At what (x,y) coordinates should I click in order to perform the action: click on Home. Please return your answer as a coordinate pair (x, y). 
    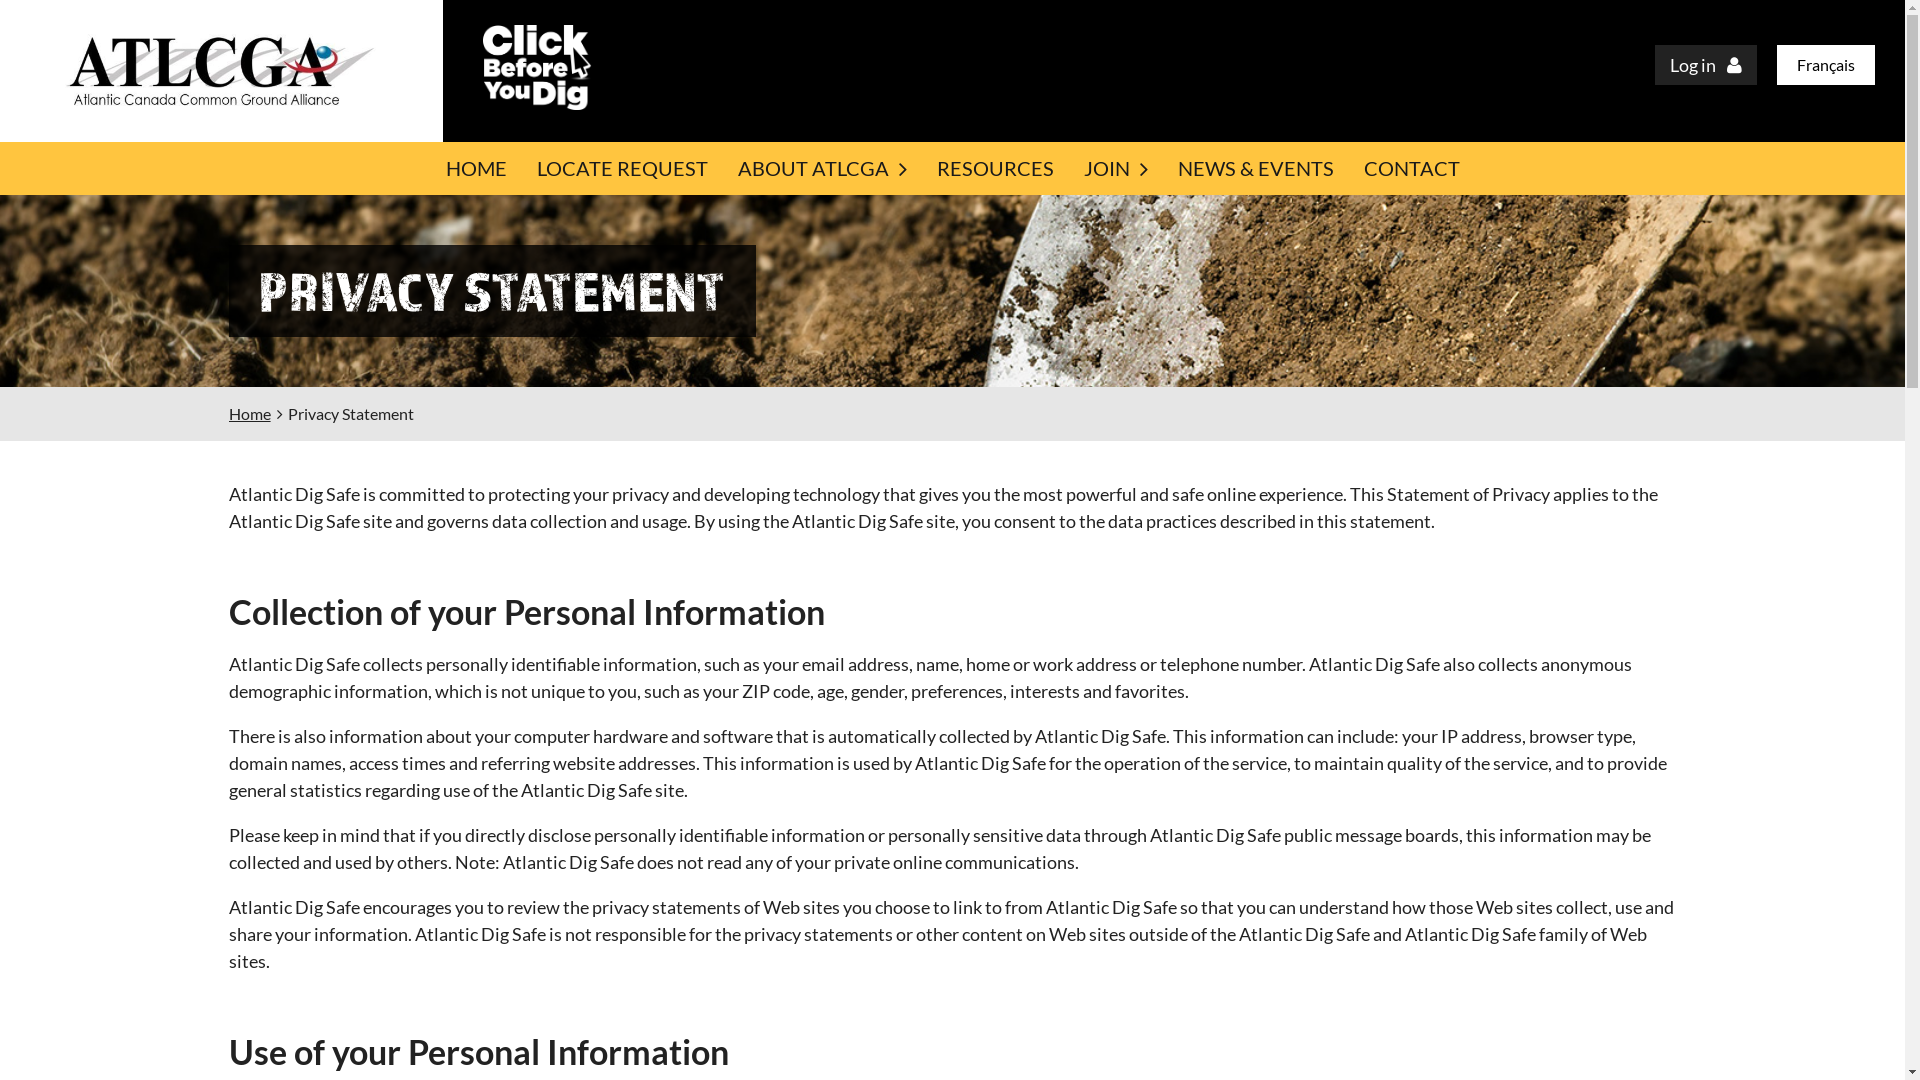
    Looking at the image, I should click on (250, 414).